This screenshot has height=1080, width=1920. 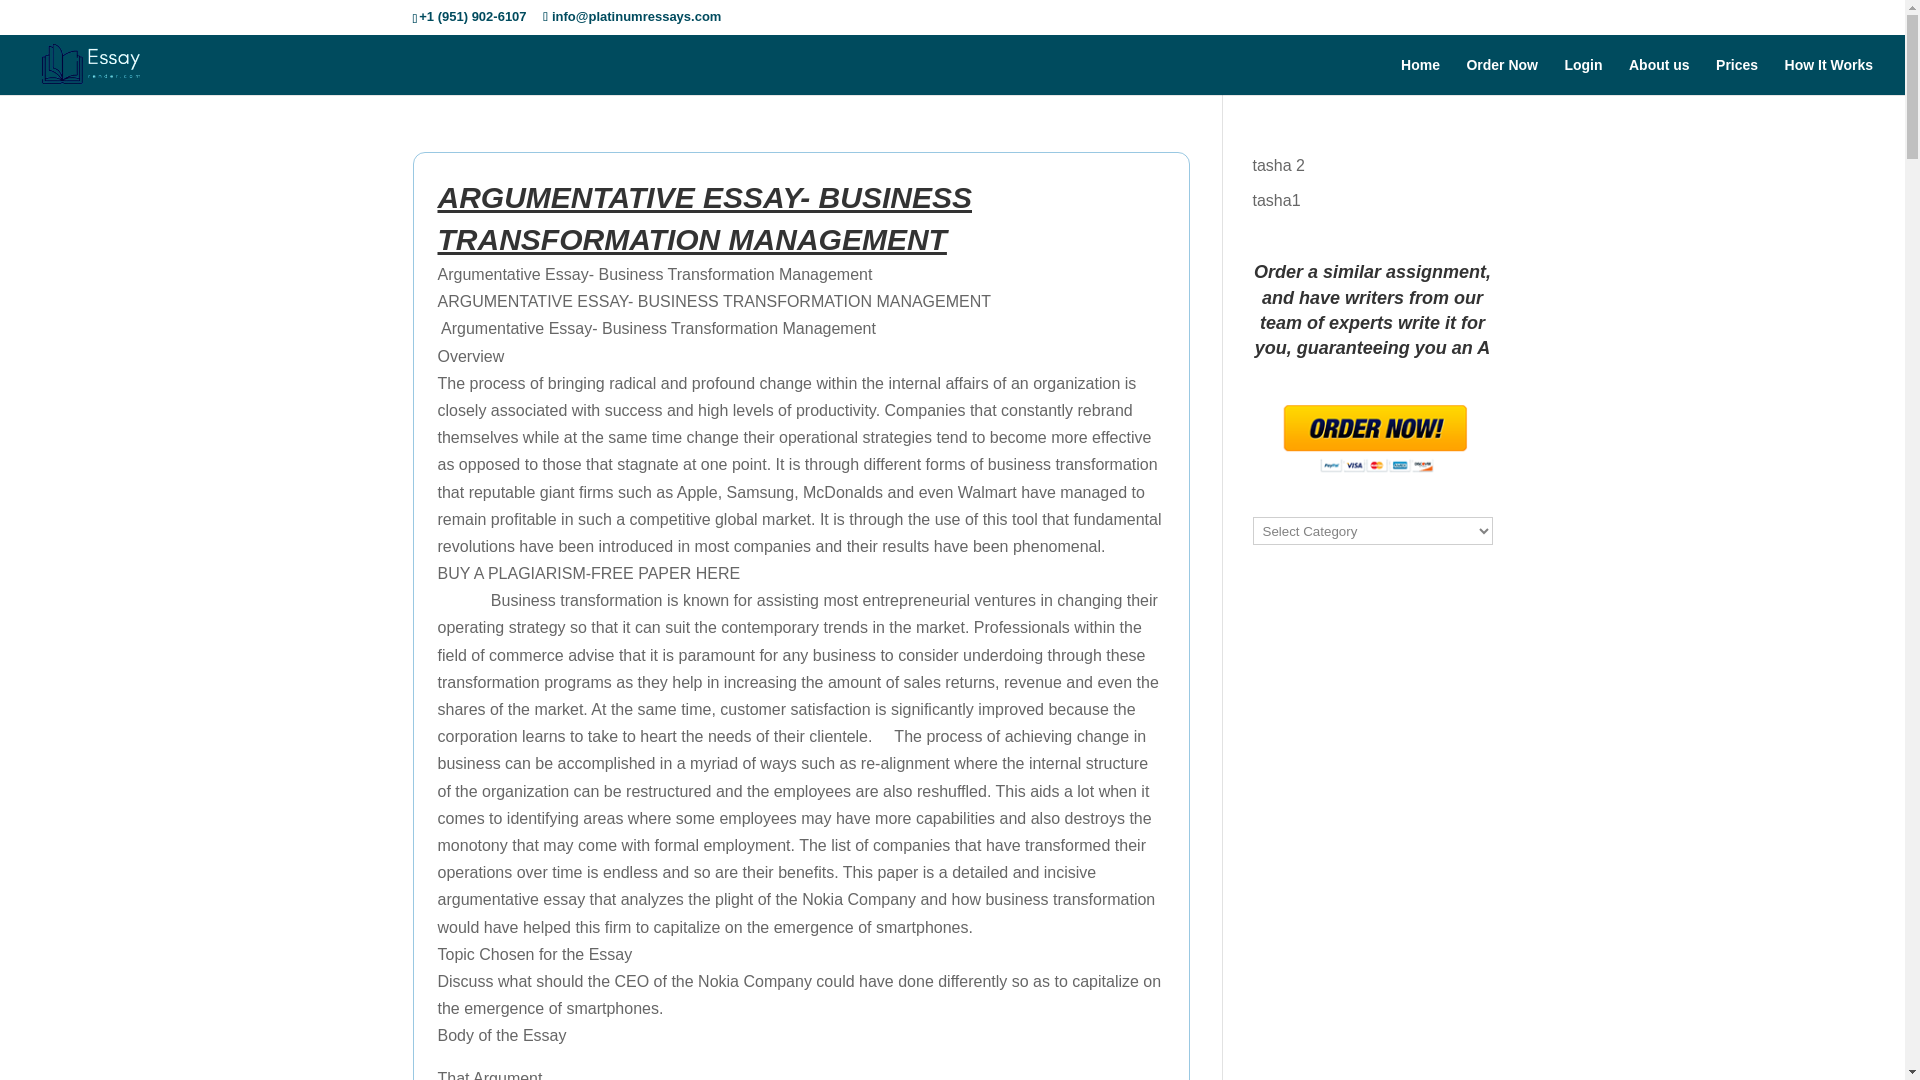 What do you see at coordinates (1420, 76) in the screenshot?
I see `Home` at bounding box center [1420, 76].